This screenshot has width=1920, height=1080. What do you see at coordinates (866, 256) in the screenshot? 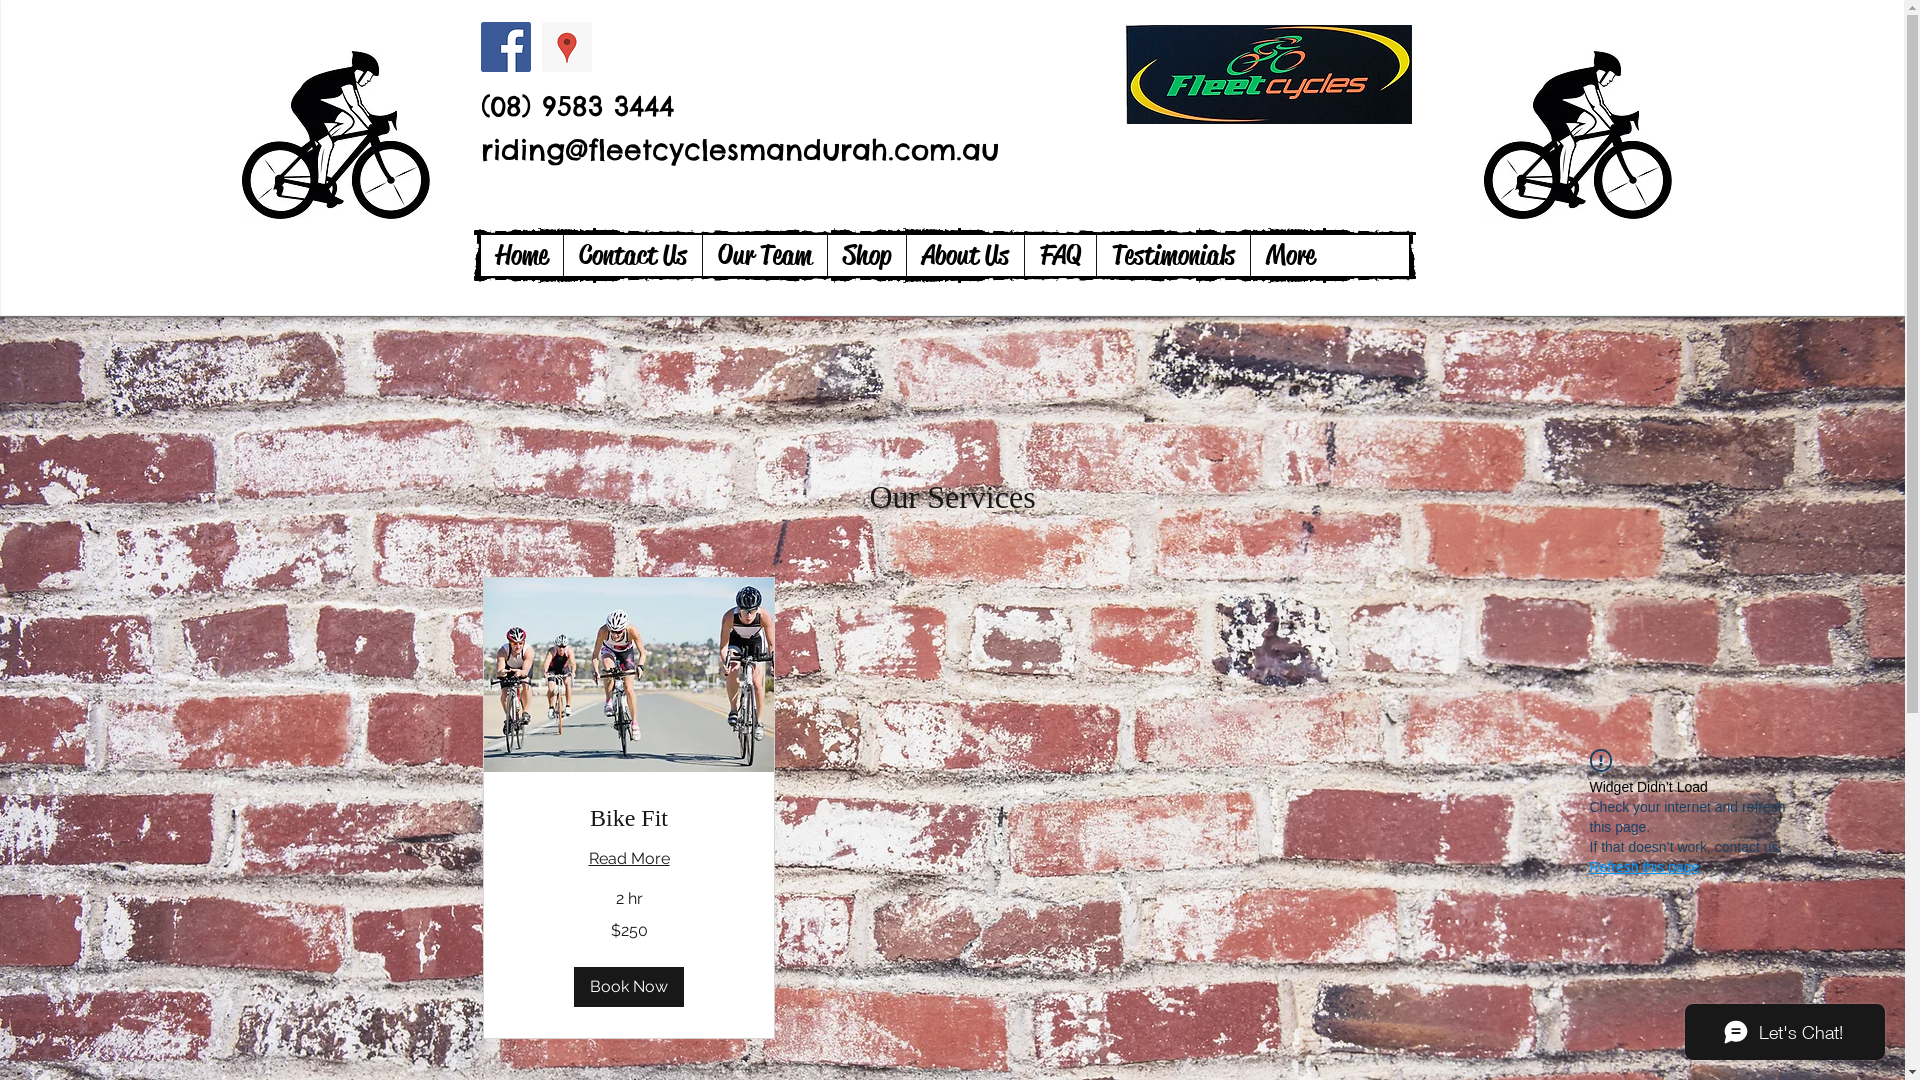
I see `Shop` at bounding box center [866, 256].